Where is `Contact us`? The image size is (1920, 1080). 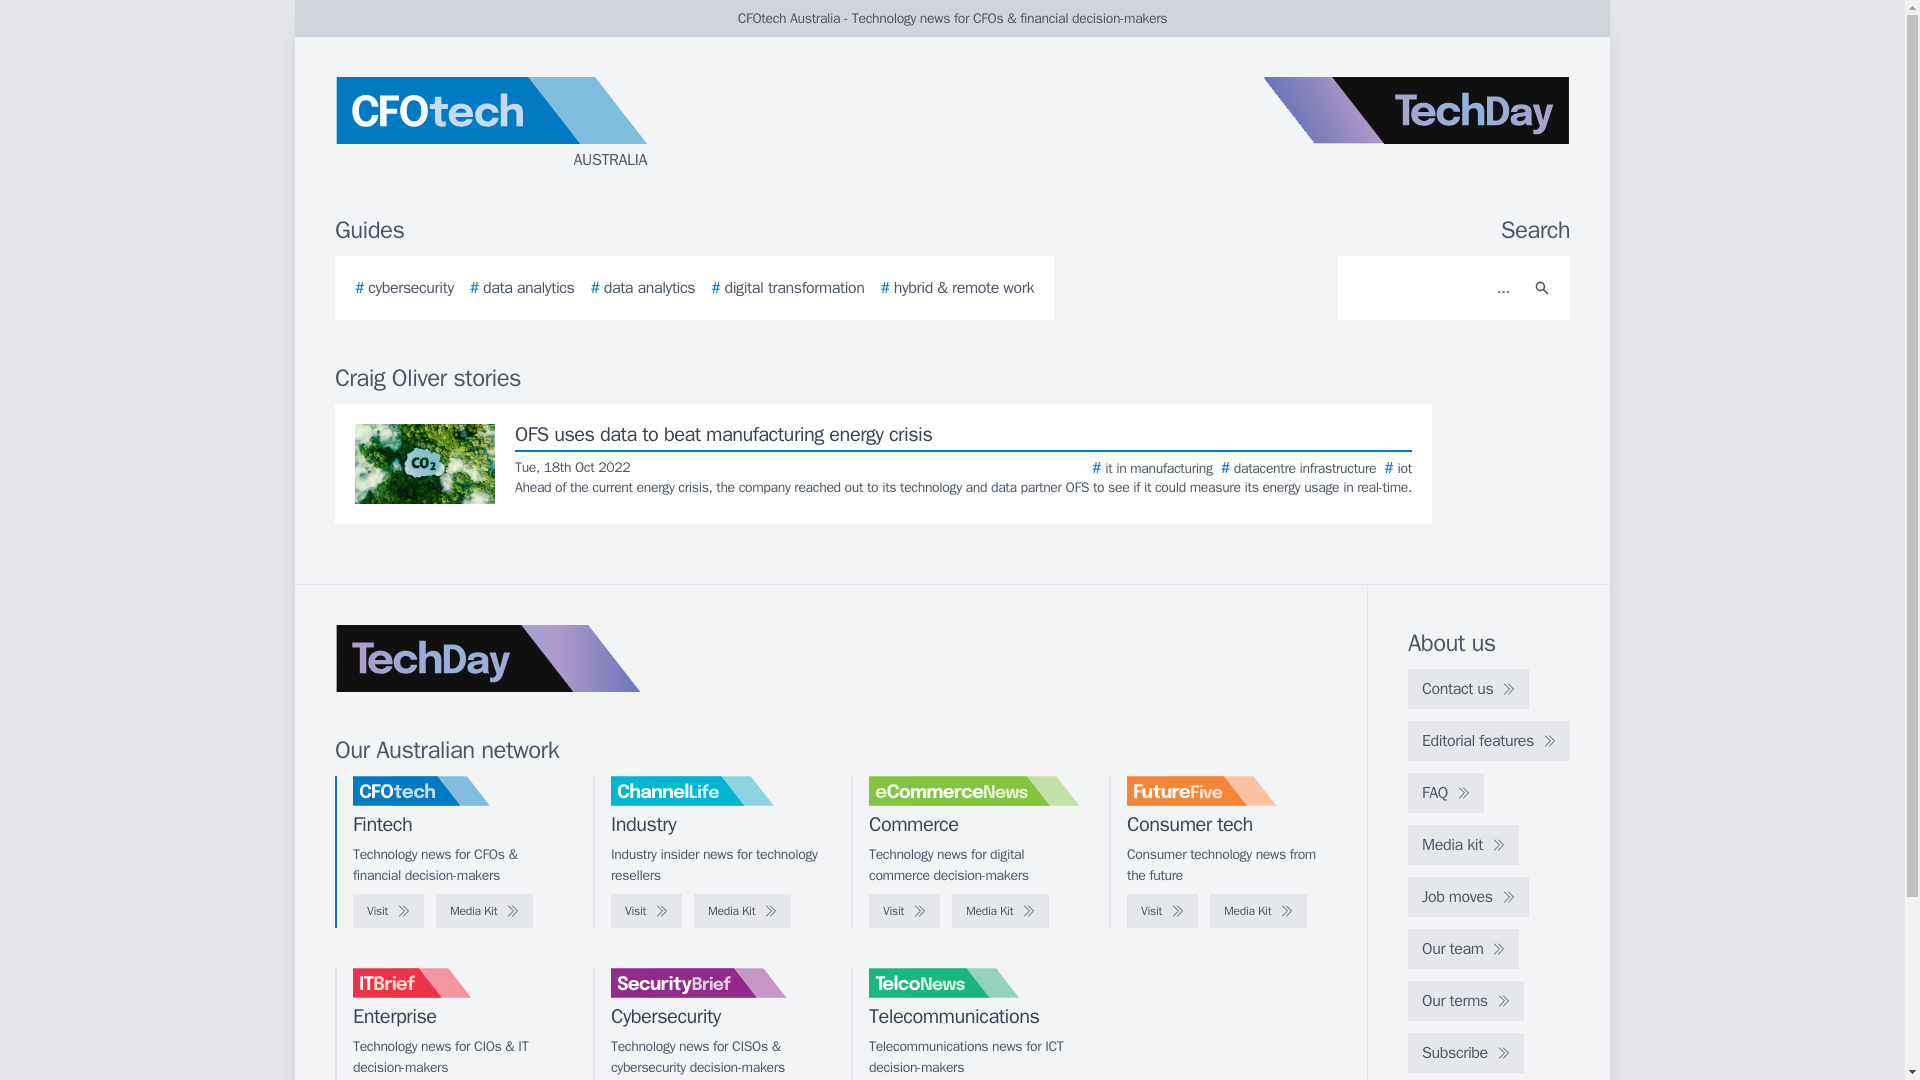 Contact us is located at coordinates (1468, 688).